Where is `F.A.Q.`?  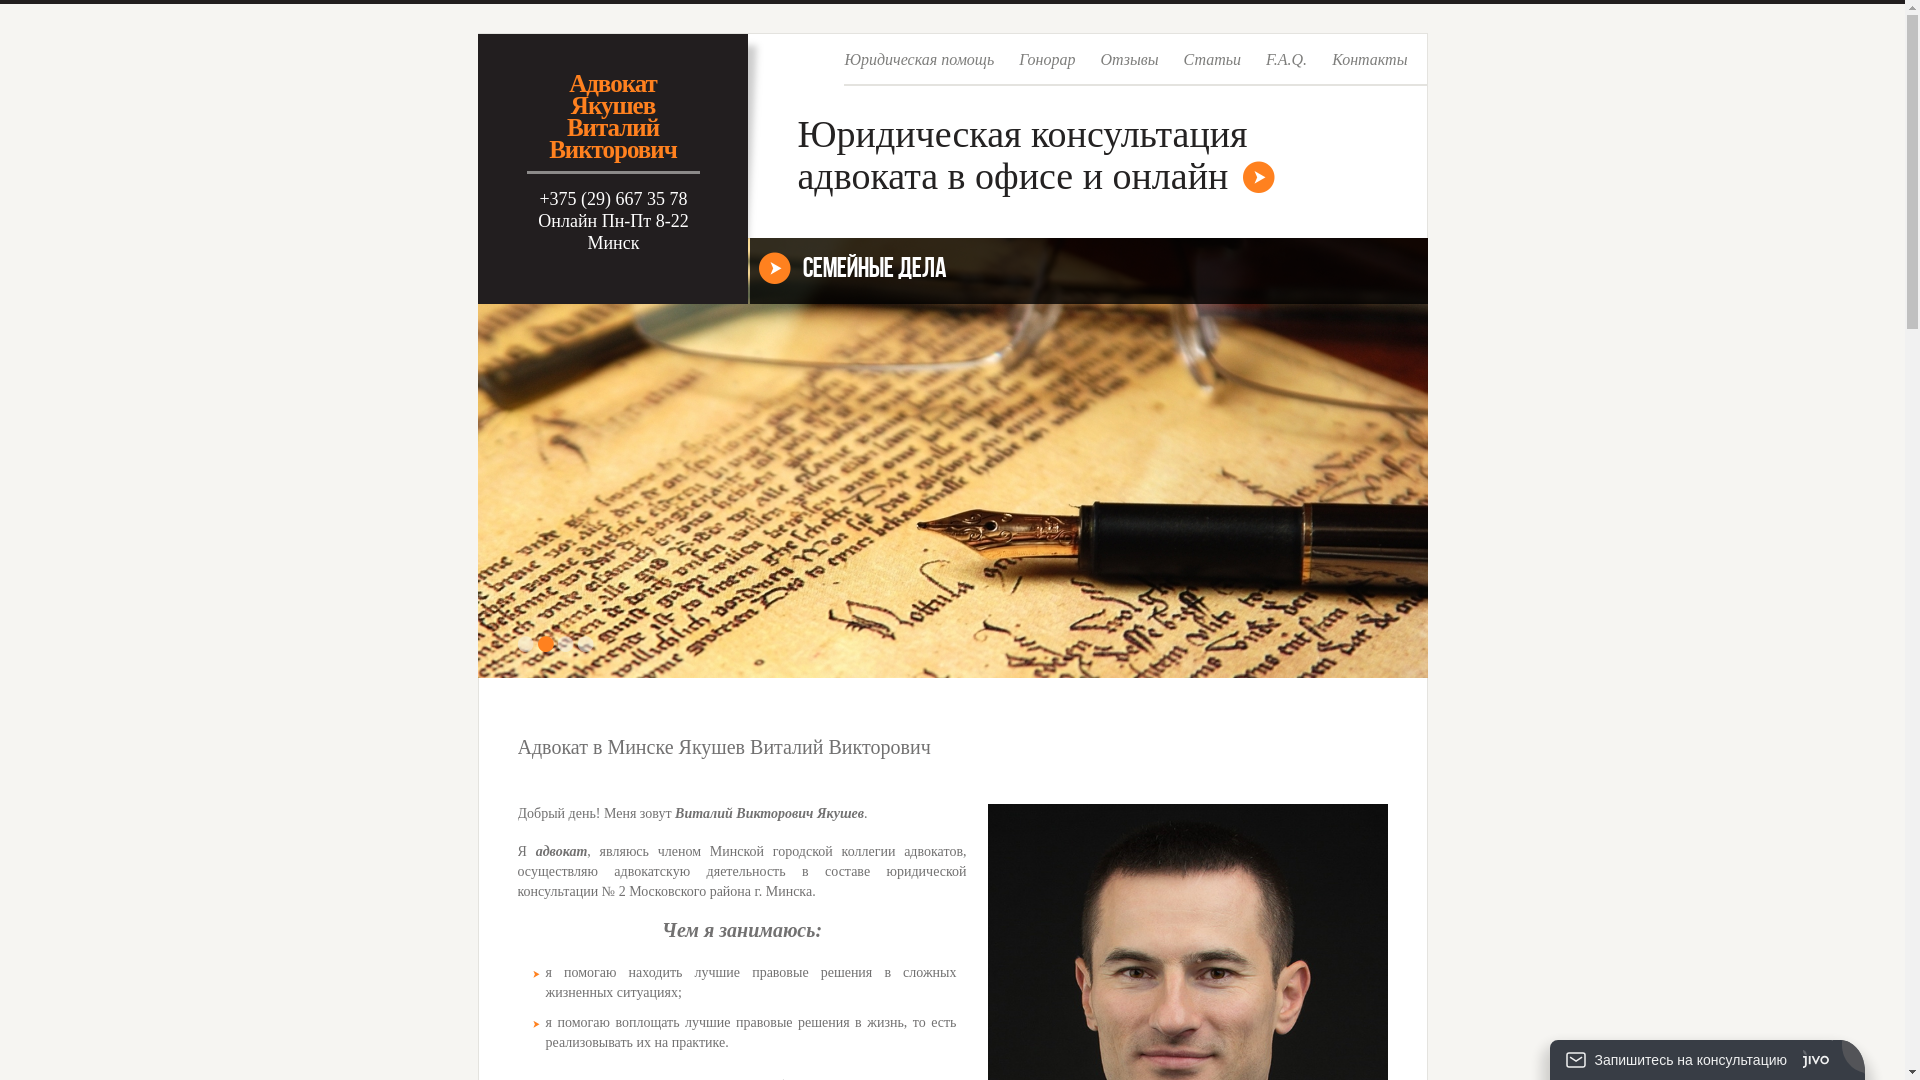 F.A.Q. is located at coordinates (1286, 67).